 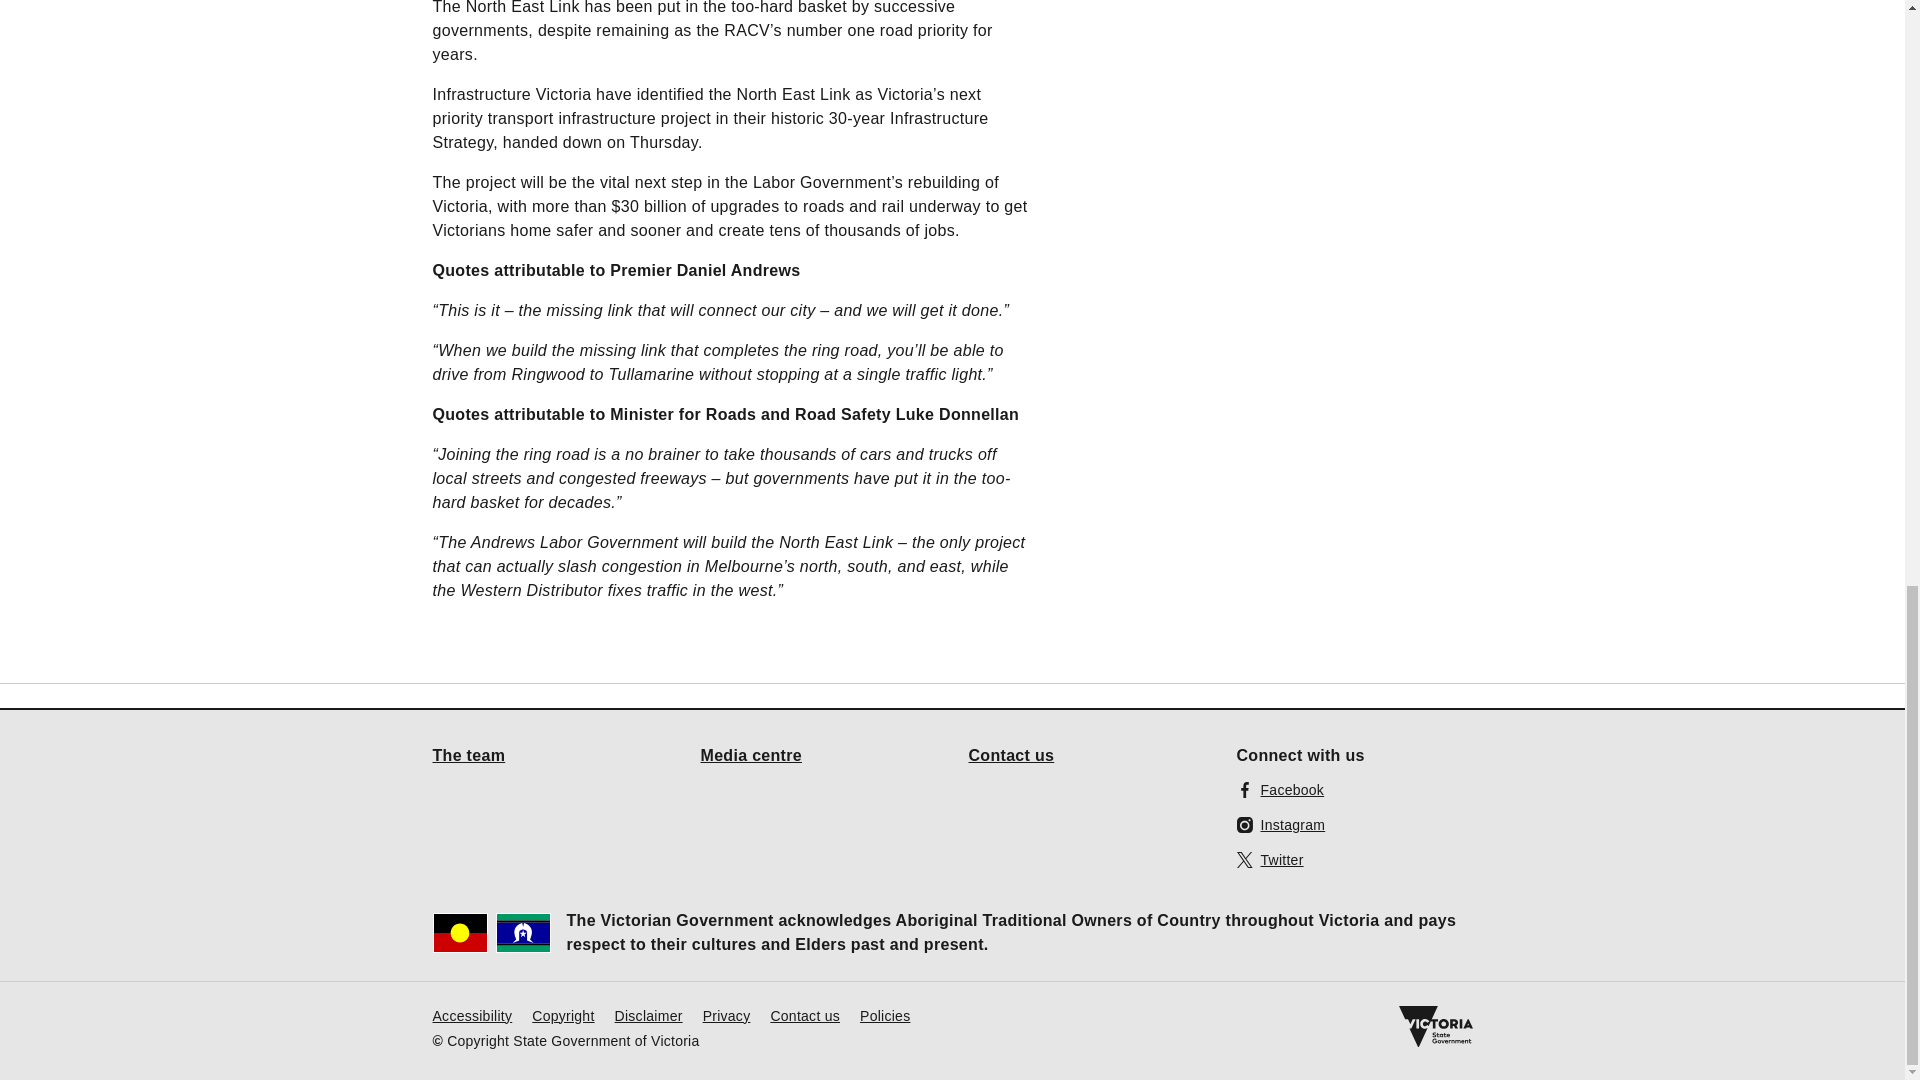 What do you see at coordinates (1270, 858) in the screenshot?
I see `Twitter` at bounding box center [1270, 858].